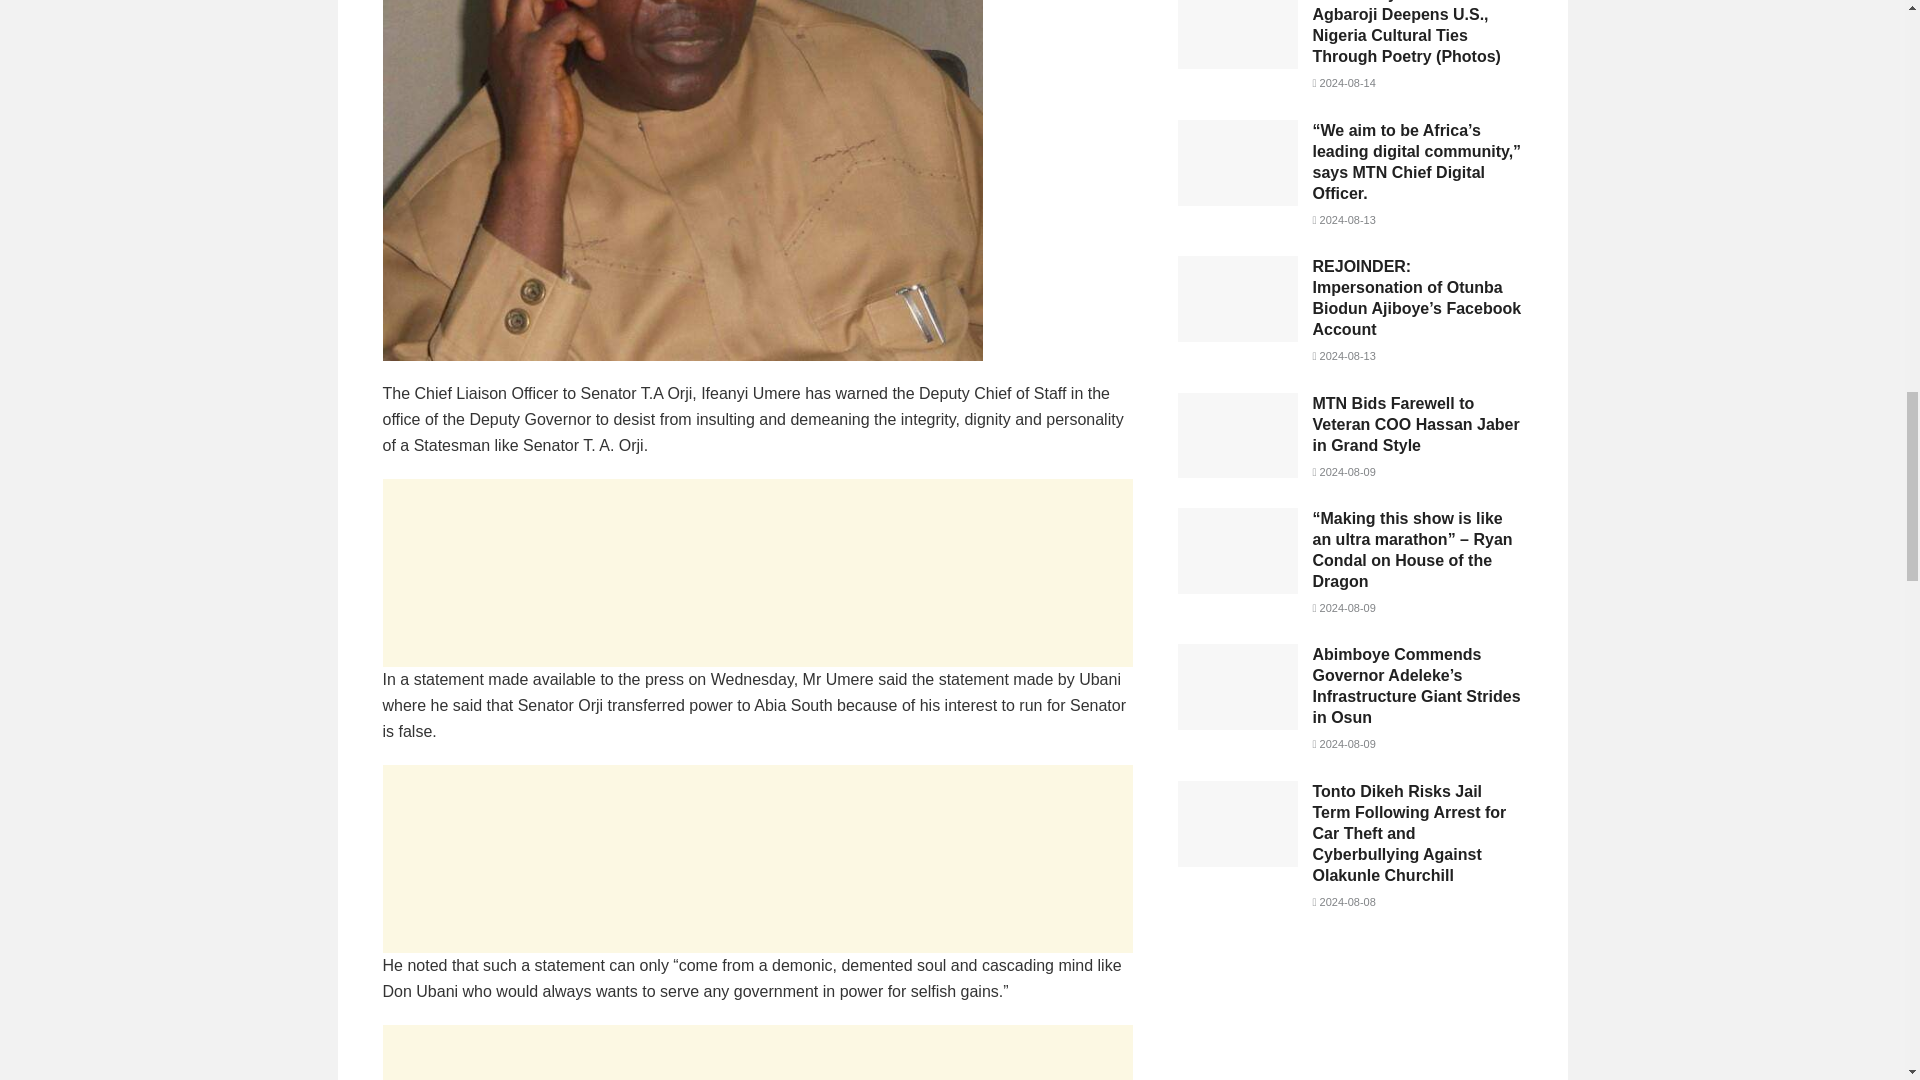  I want to click on Advertisement, so click(757, 573).